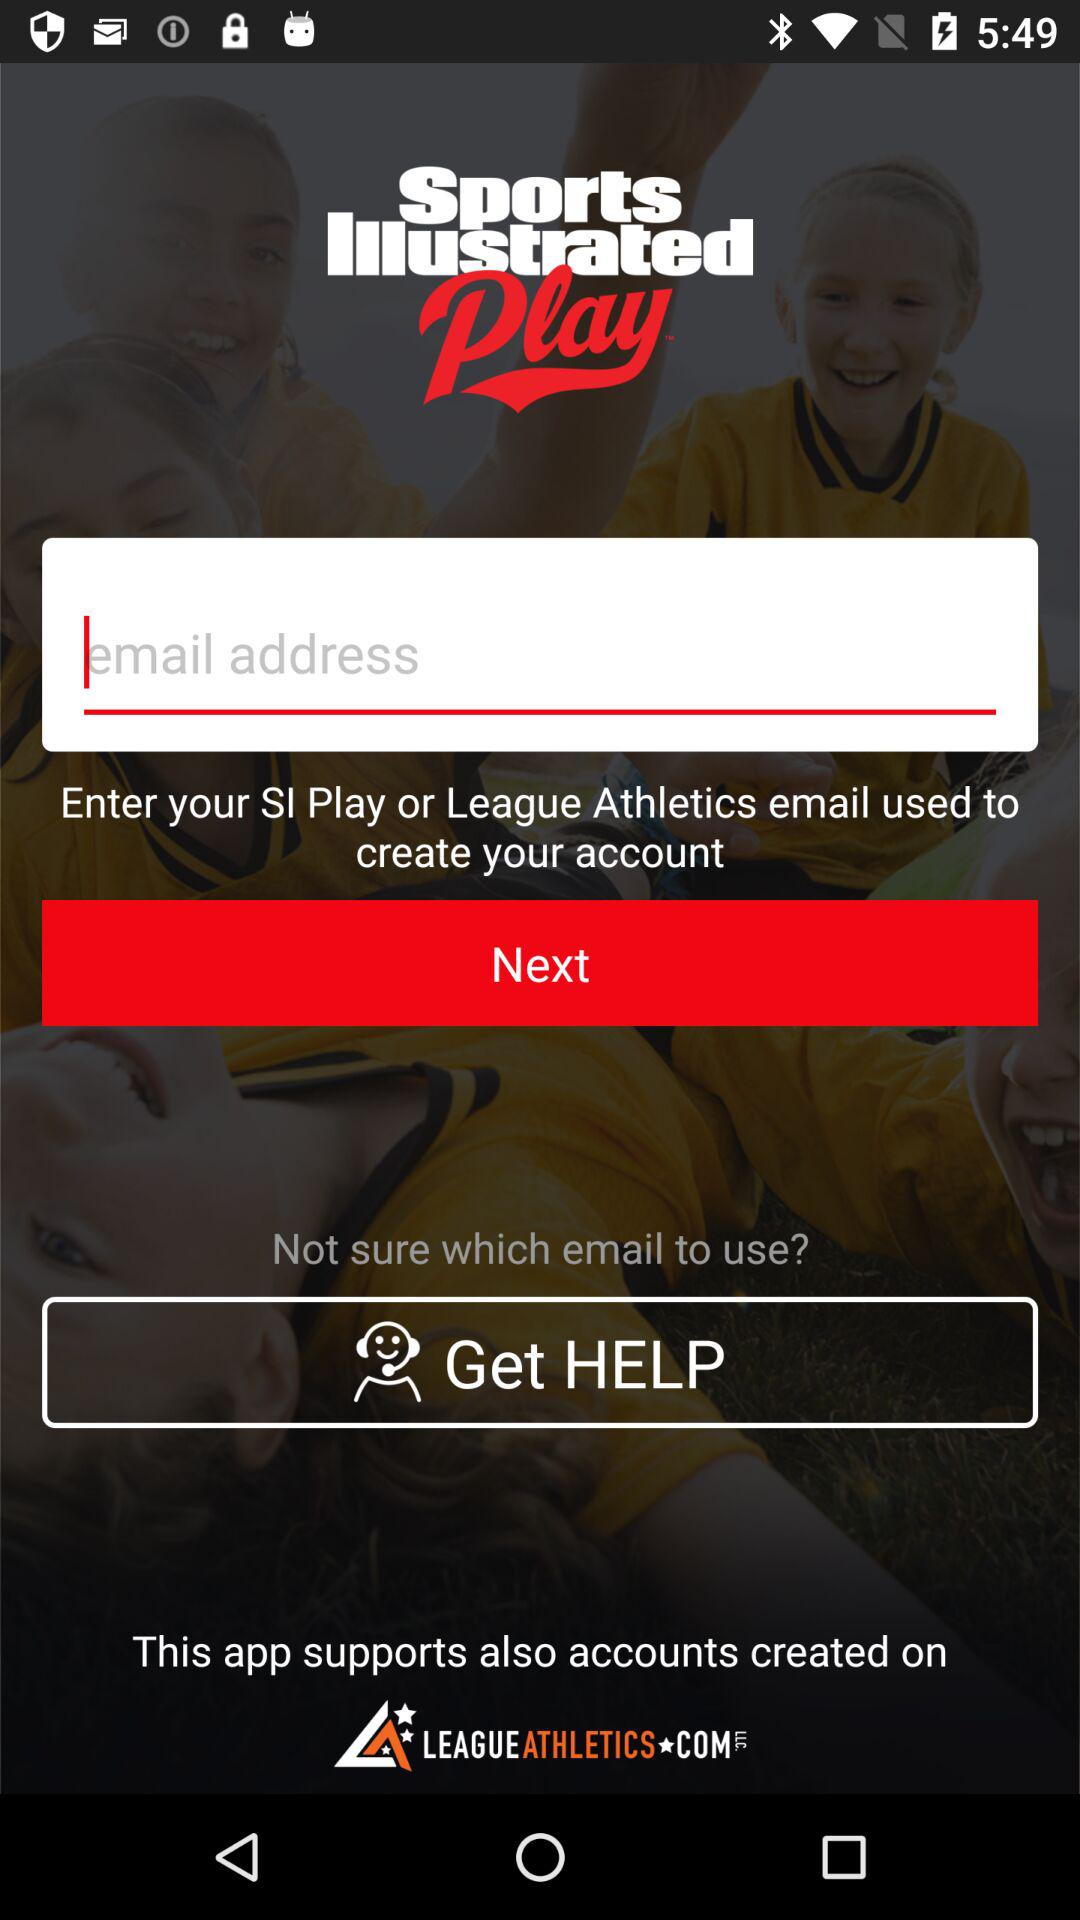 The image size is (1080, 1920). What do you see at coordinates (540, 644) in the screenshot?
I see `tap the item above enter your si item` at bounding box center [540, 644].